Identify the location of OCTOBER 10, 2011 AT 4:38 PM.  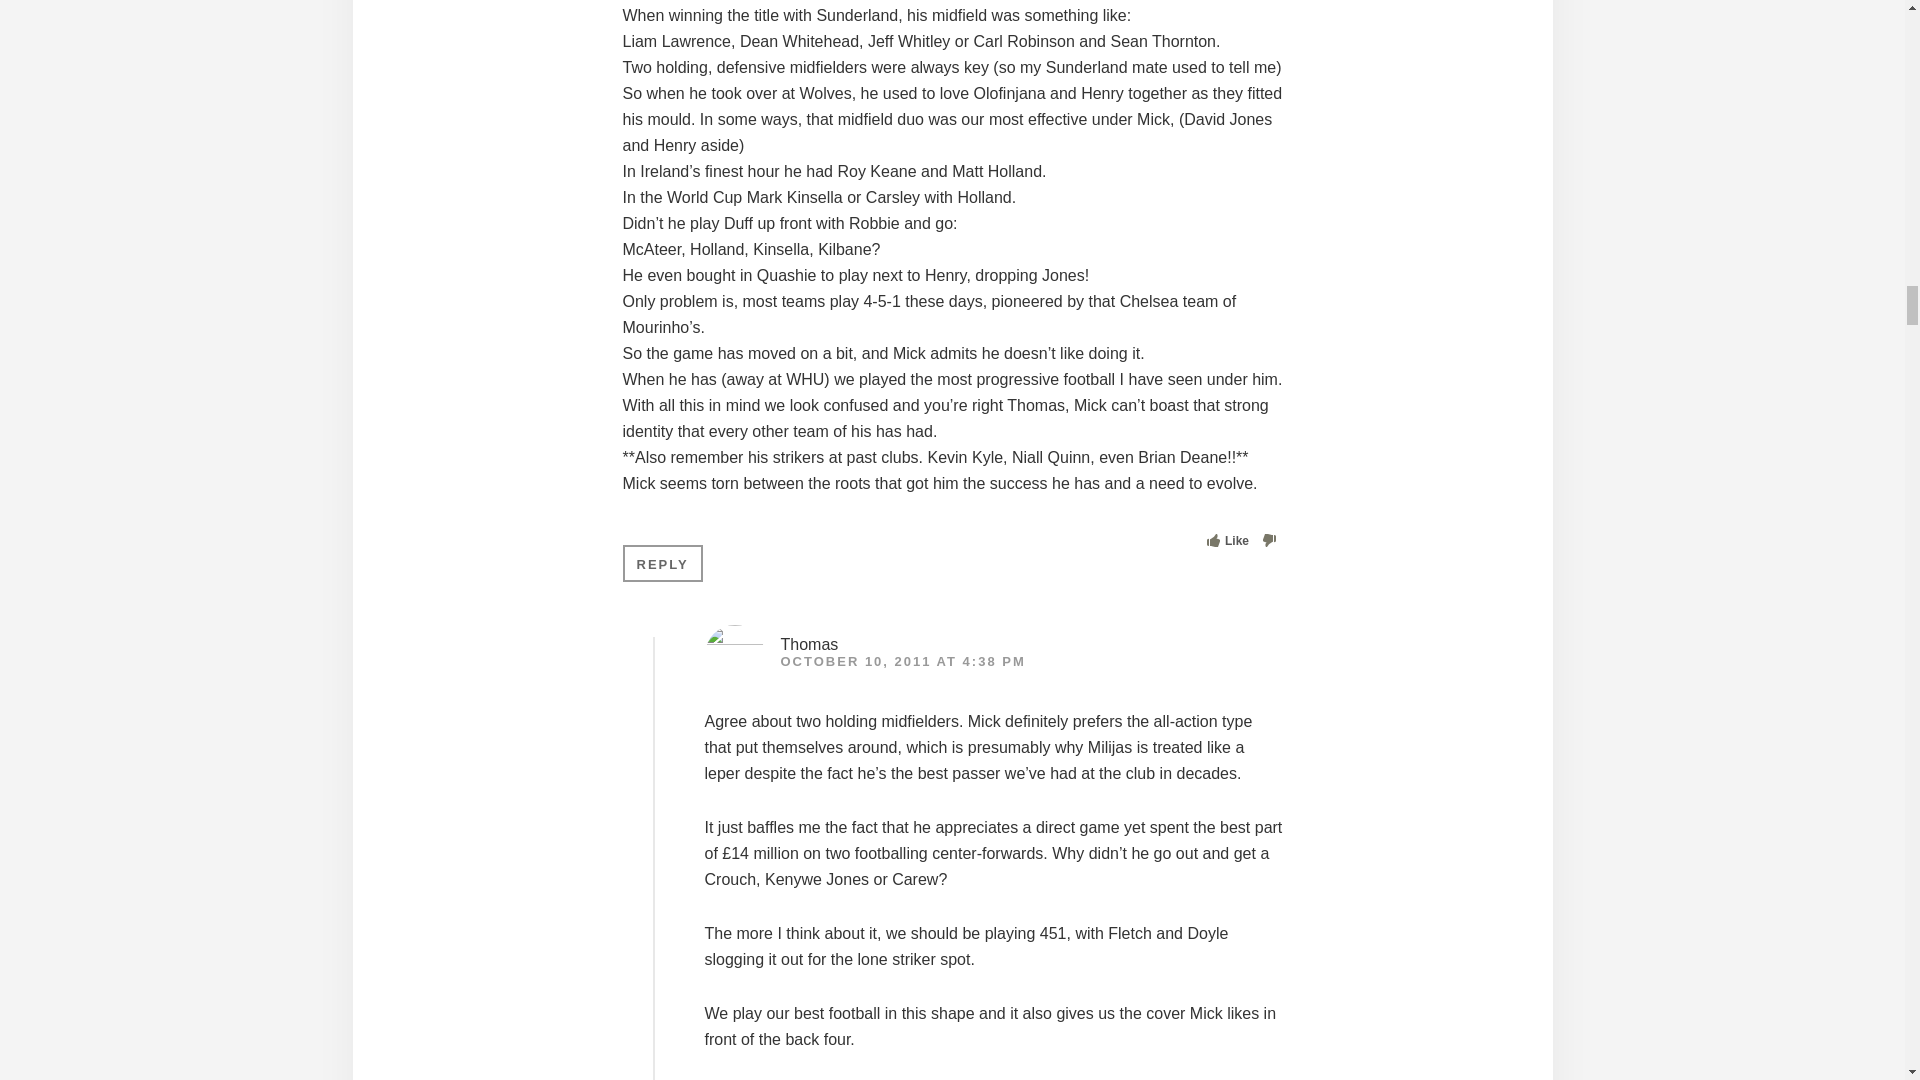
(902, 661).